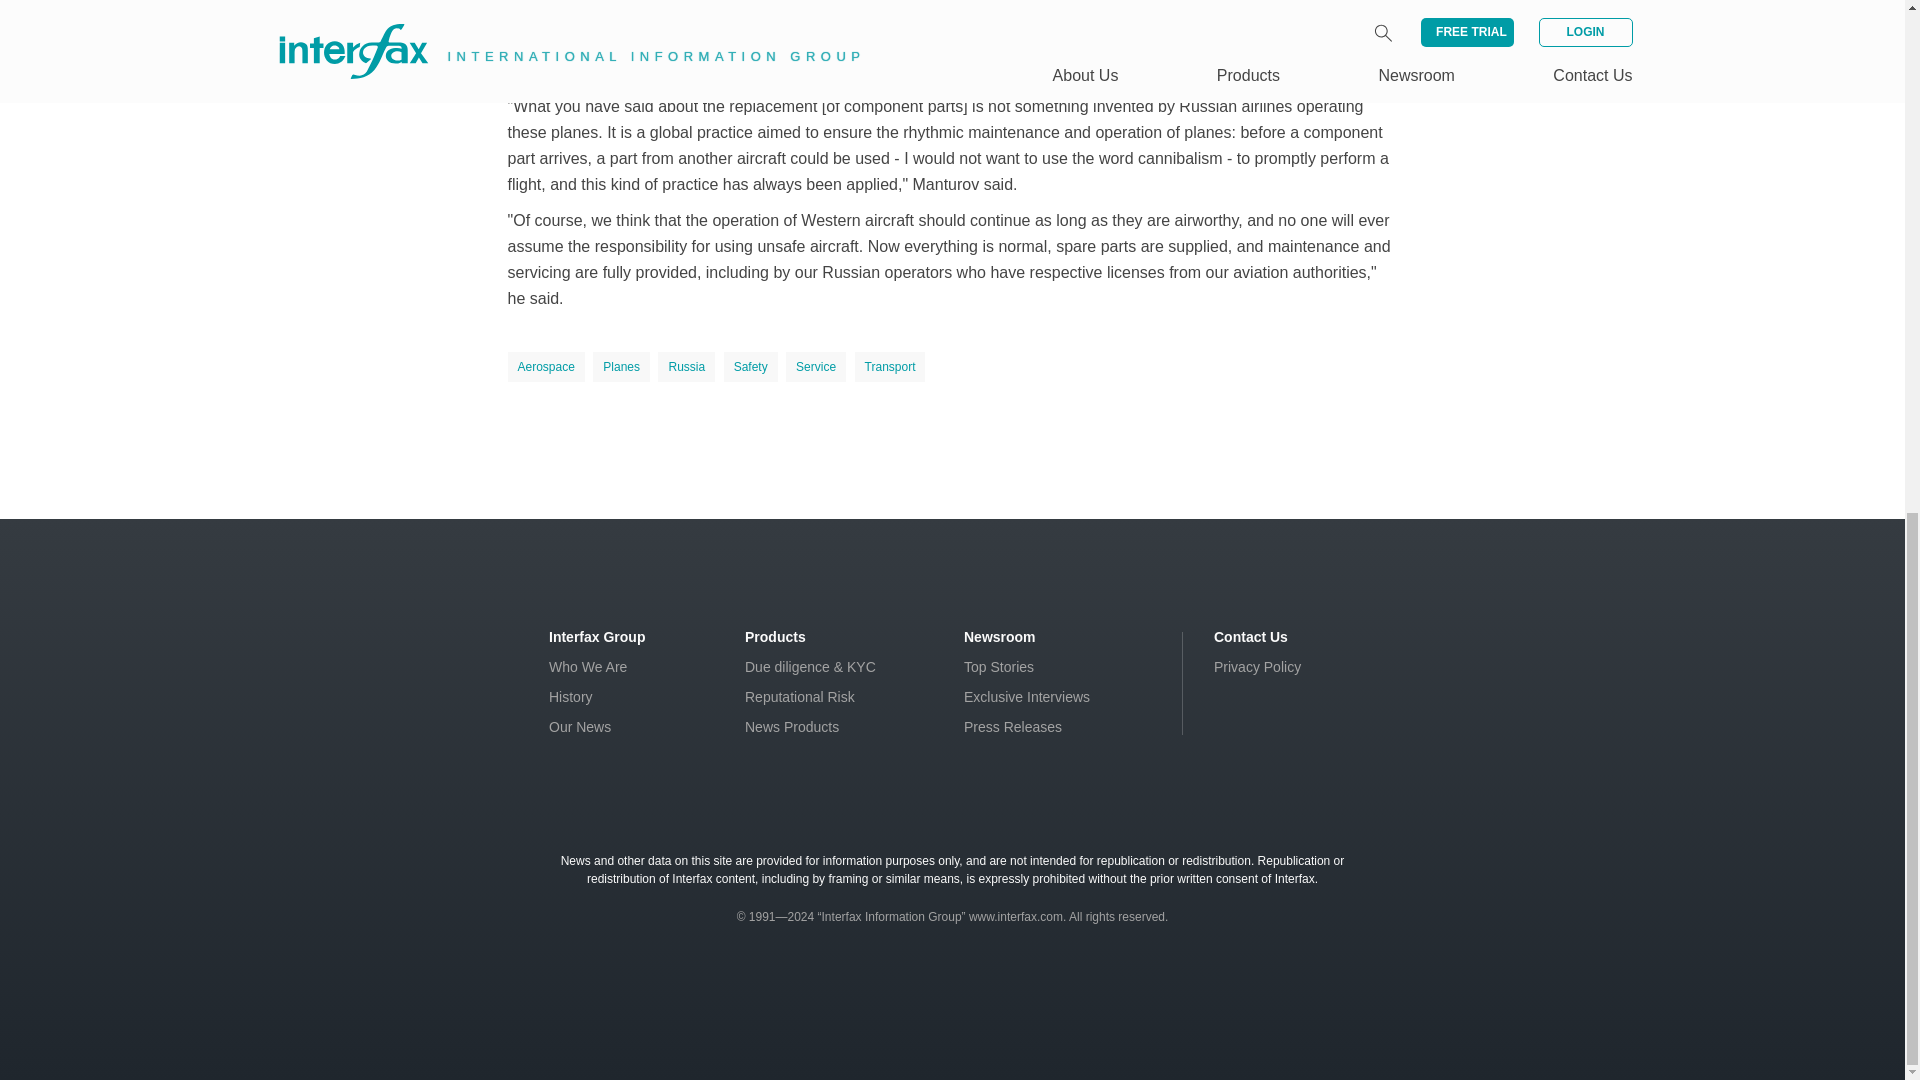 This screenshot has width=1920, height=1080. What do you see at coordinates (686, 367) in the screenshot?
I see `Russia` at bounding box center [686, 367].